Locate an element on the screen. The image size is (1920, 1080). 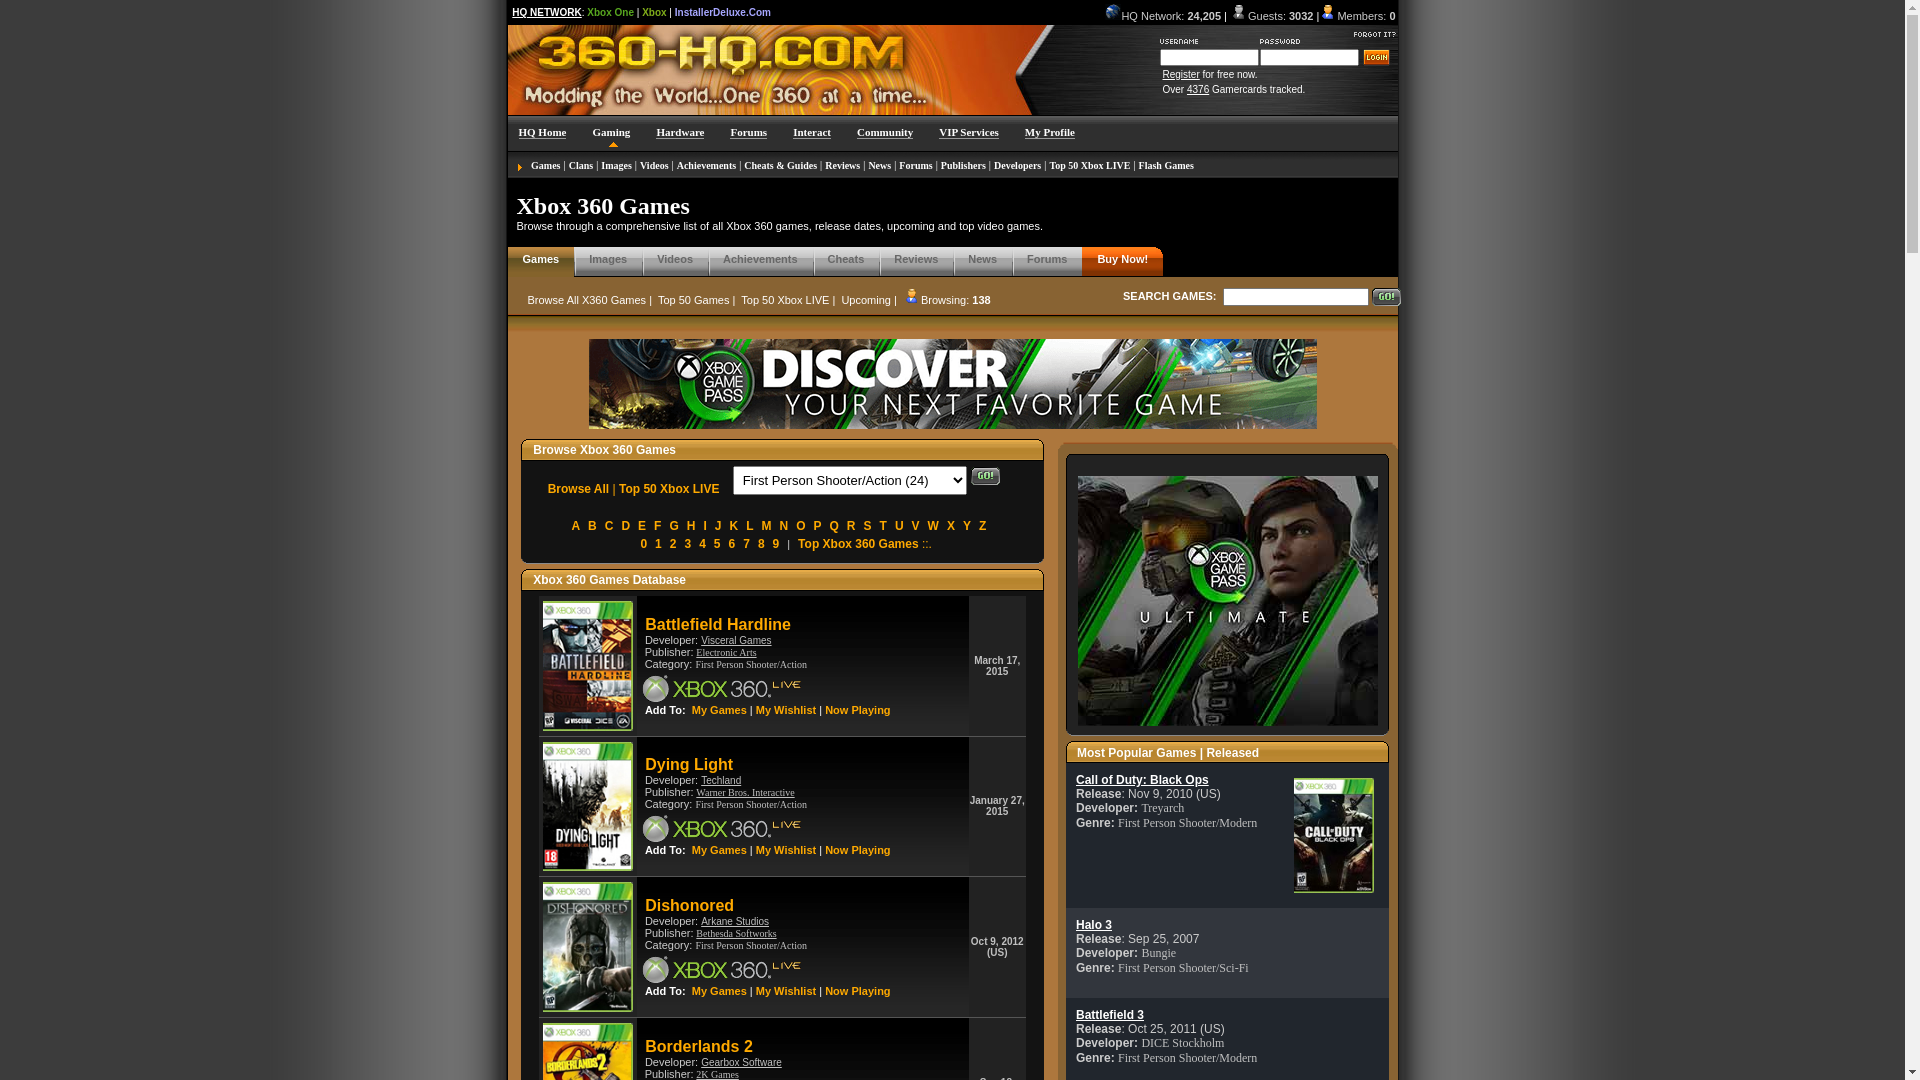
VIP Services is located at coordinates (968, 132).